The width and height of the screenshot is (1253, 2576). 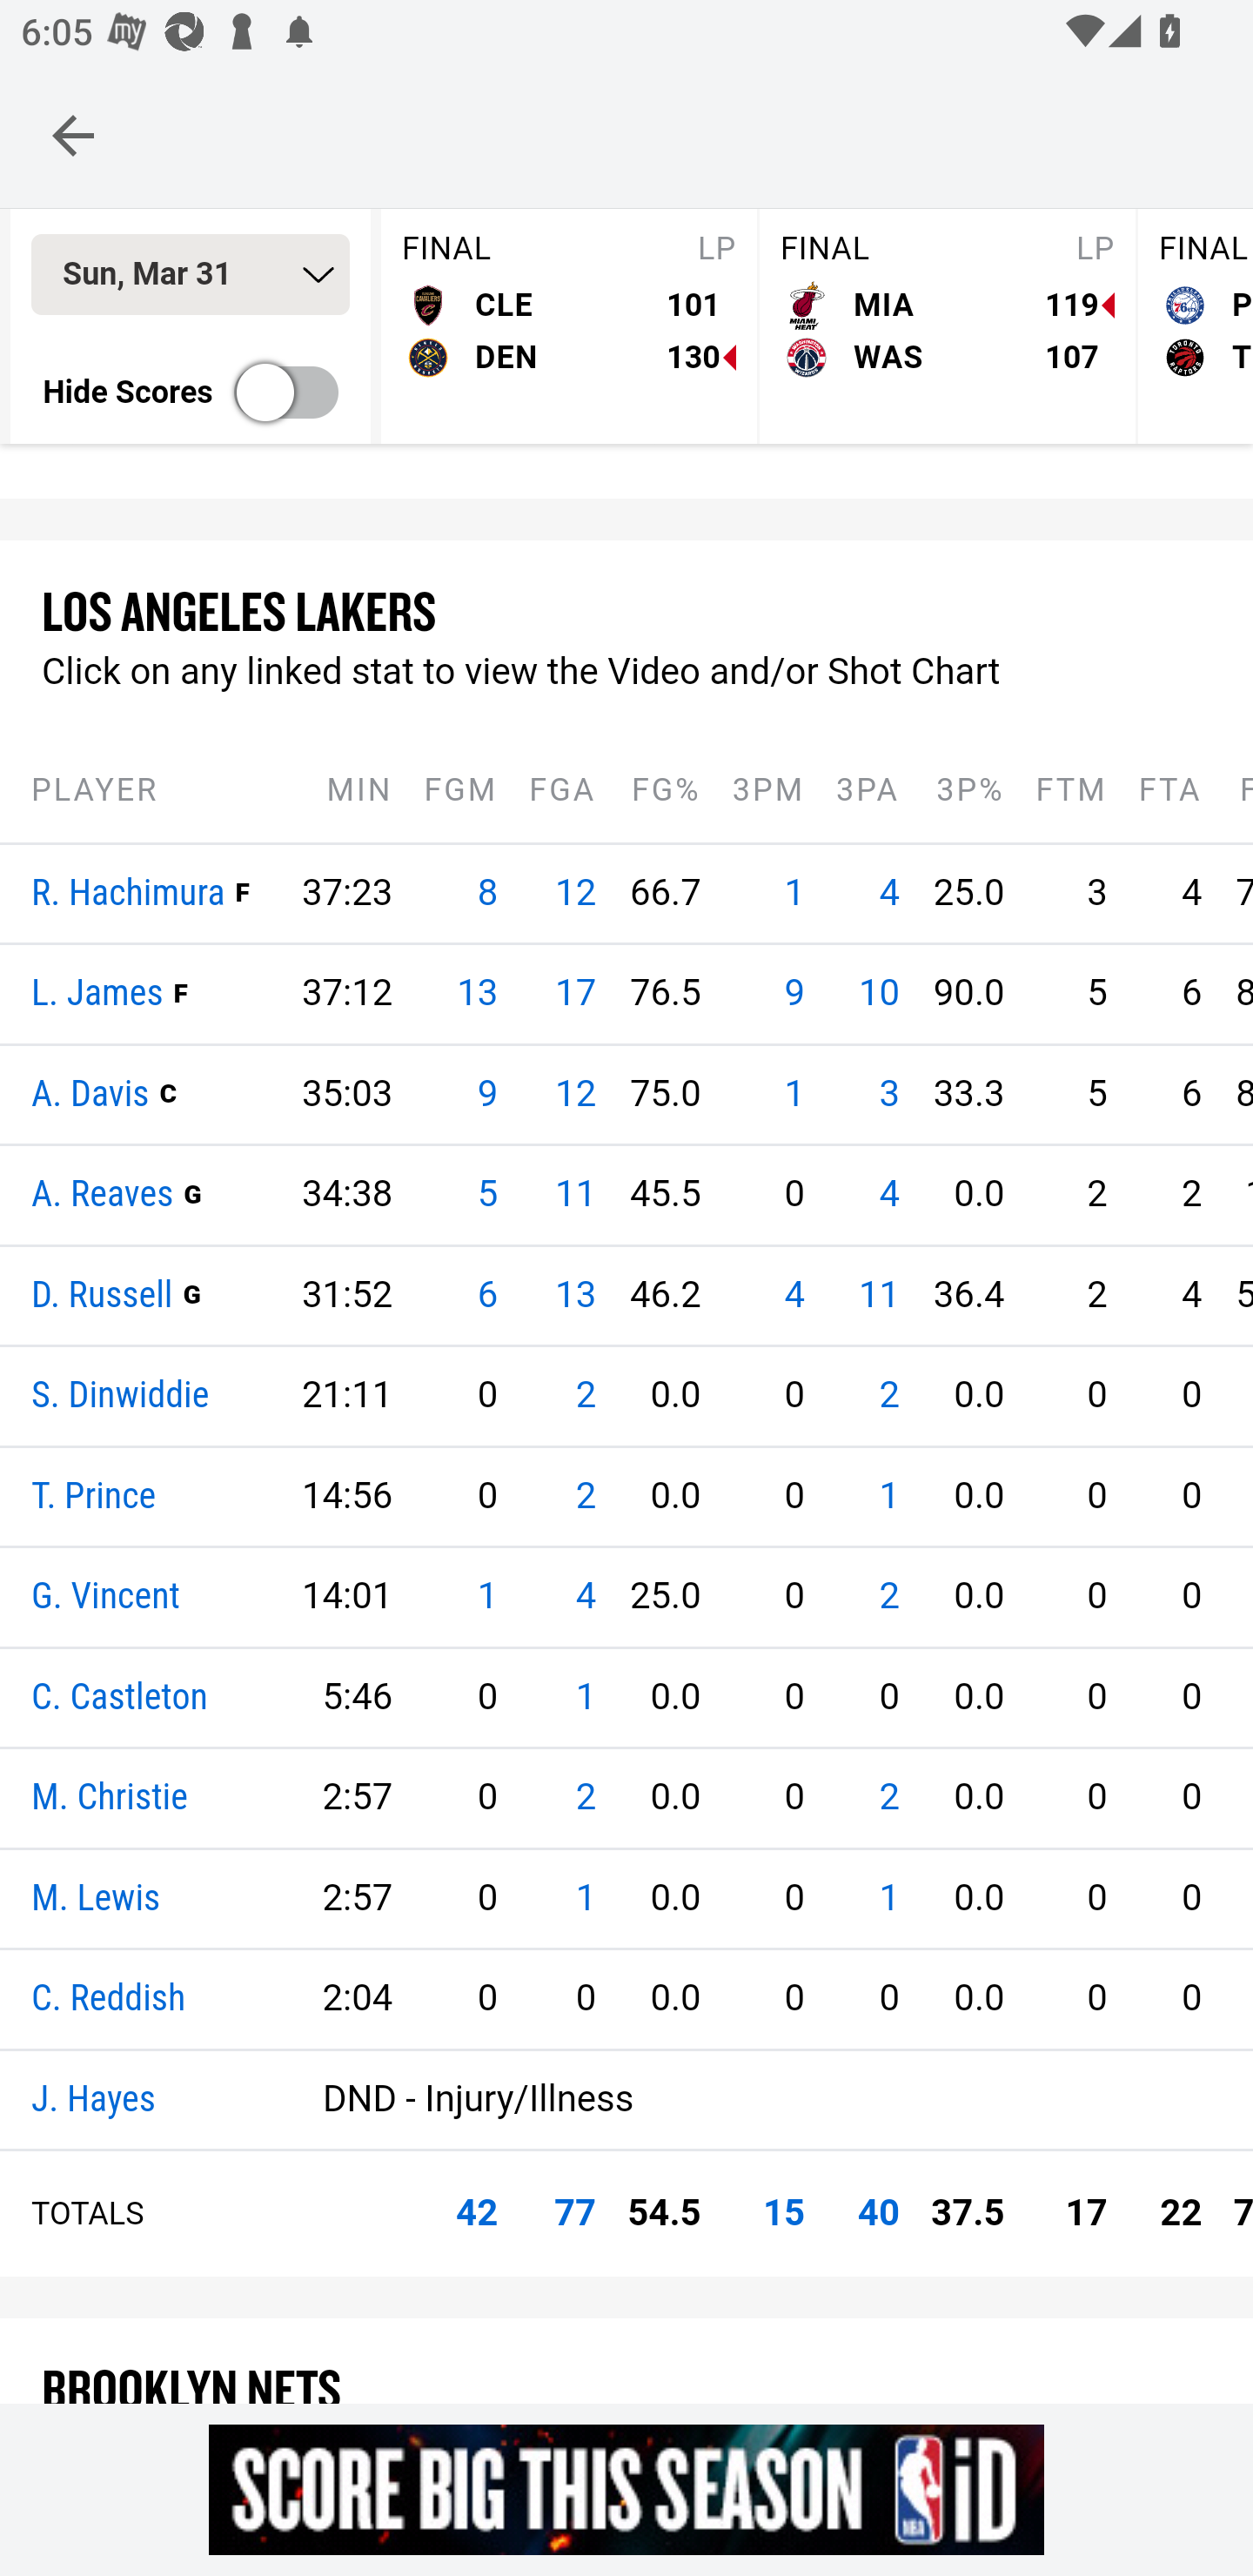 What do you see at coordinates (888, 1194) in the screenshot?
I see `4` at bounding box center [888, 1194].